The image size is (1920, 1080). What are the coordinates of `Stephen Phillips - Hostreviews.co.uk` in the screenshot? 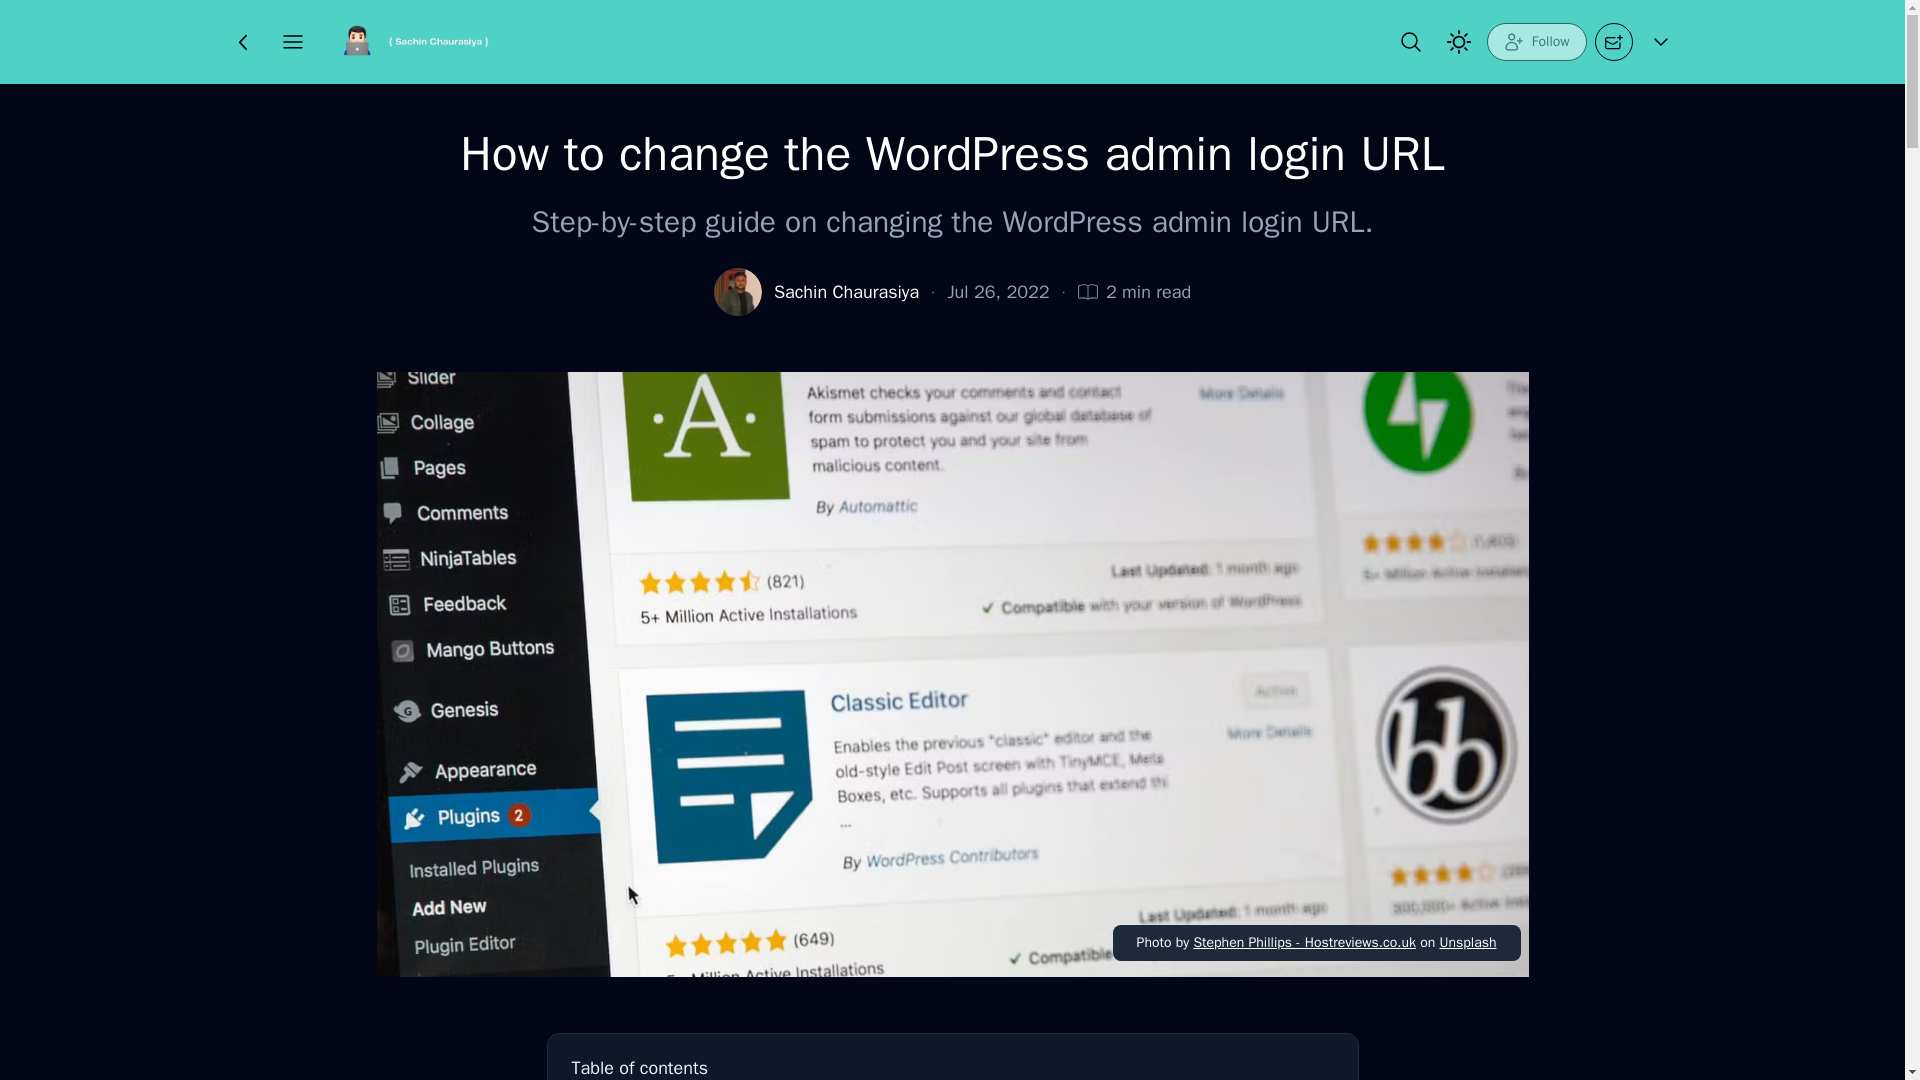 It's located at (1304, 942).